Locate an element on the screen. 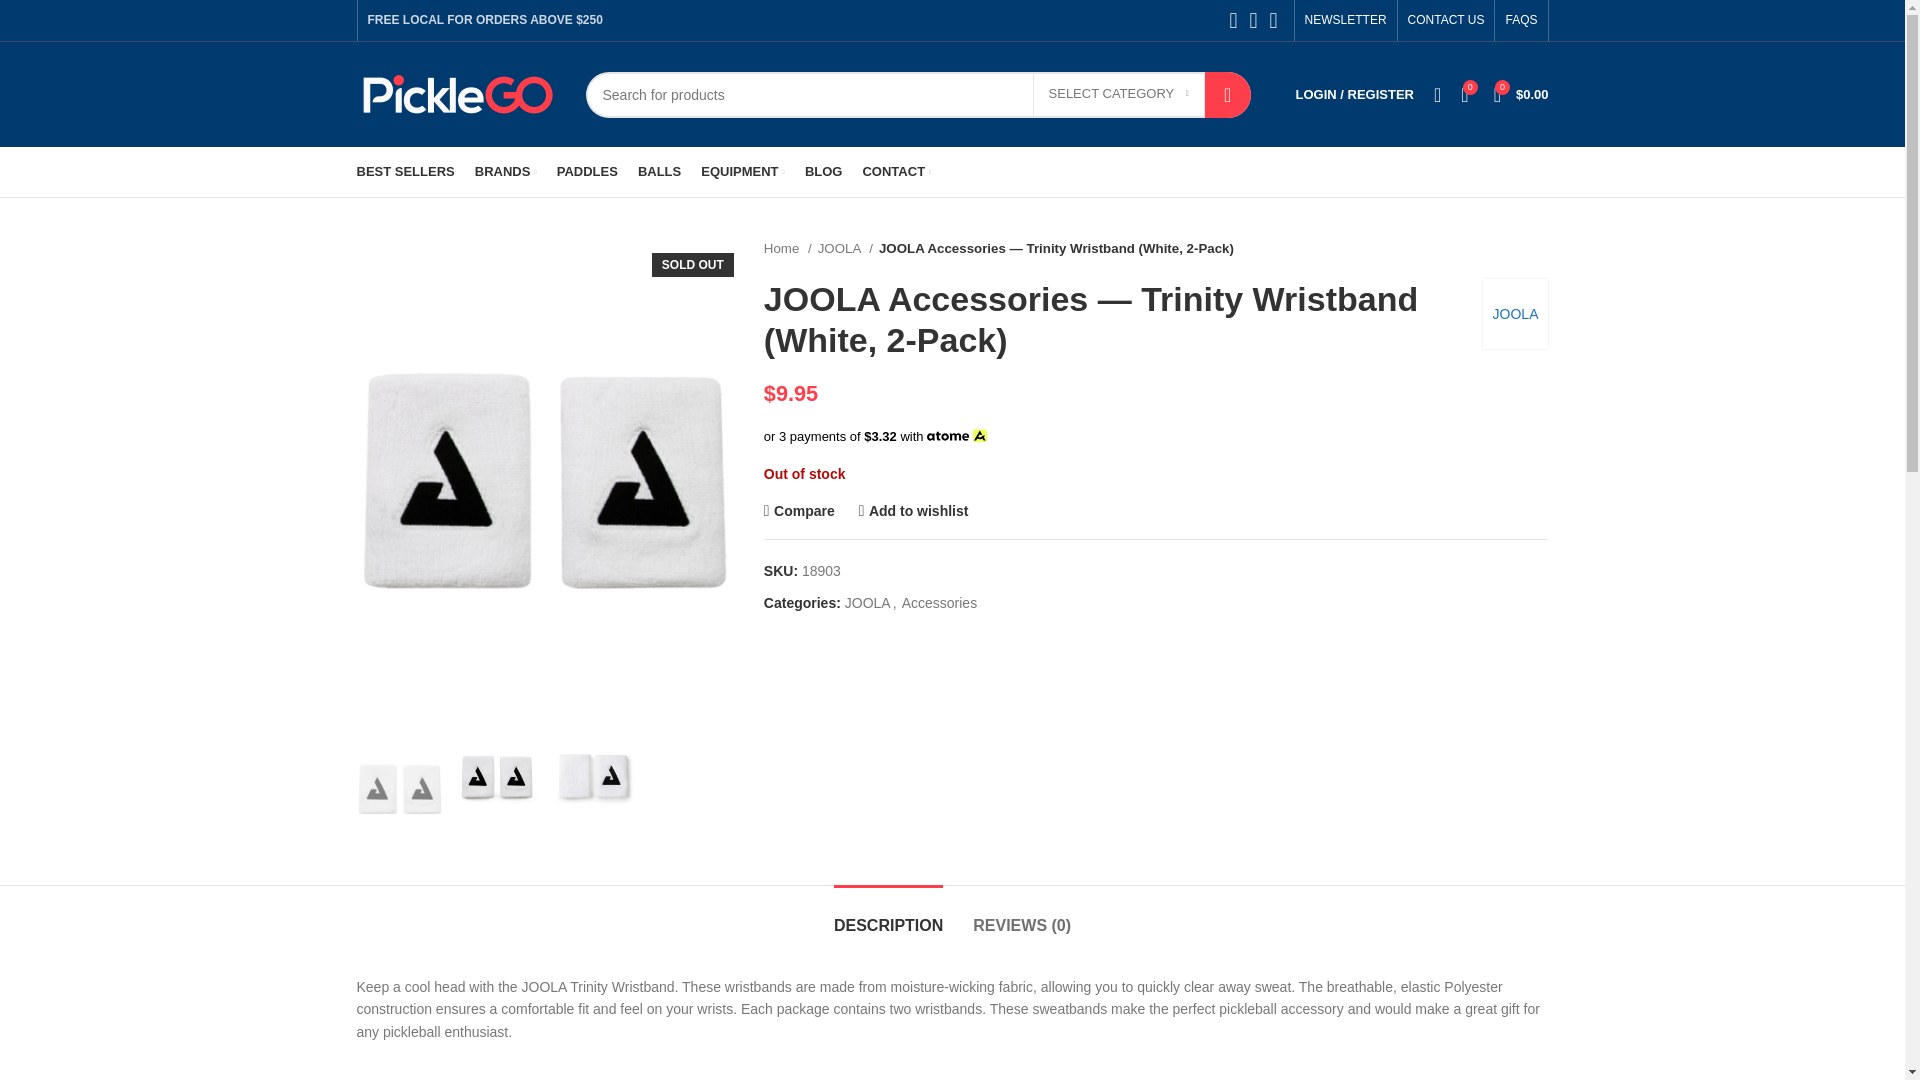 Image resolution: width=1920 pixels, height=1080 pixels. FAQS is located at coordinates (1521, 20).